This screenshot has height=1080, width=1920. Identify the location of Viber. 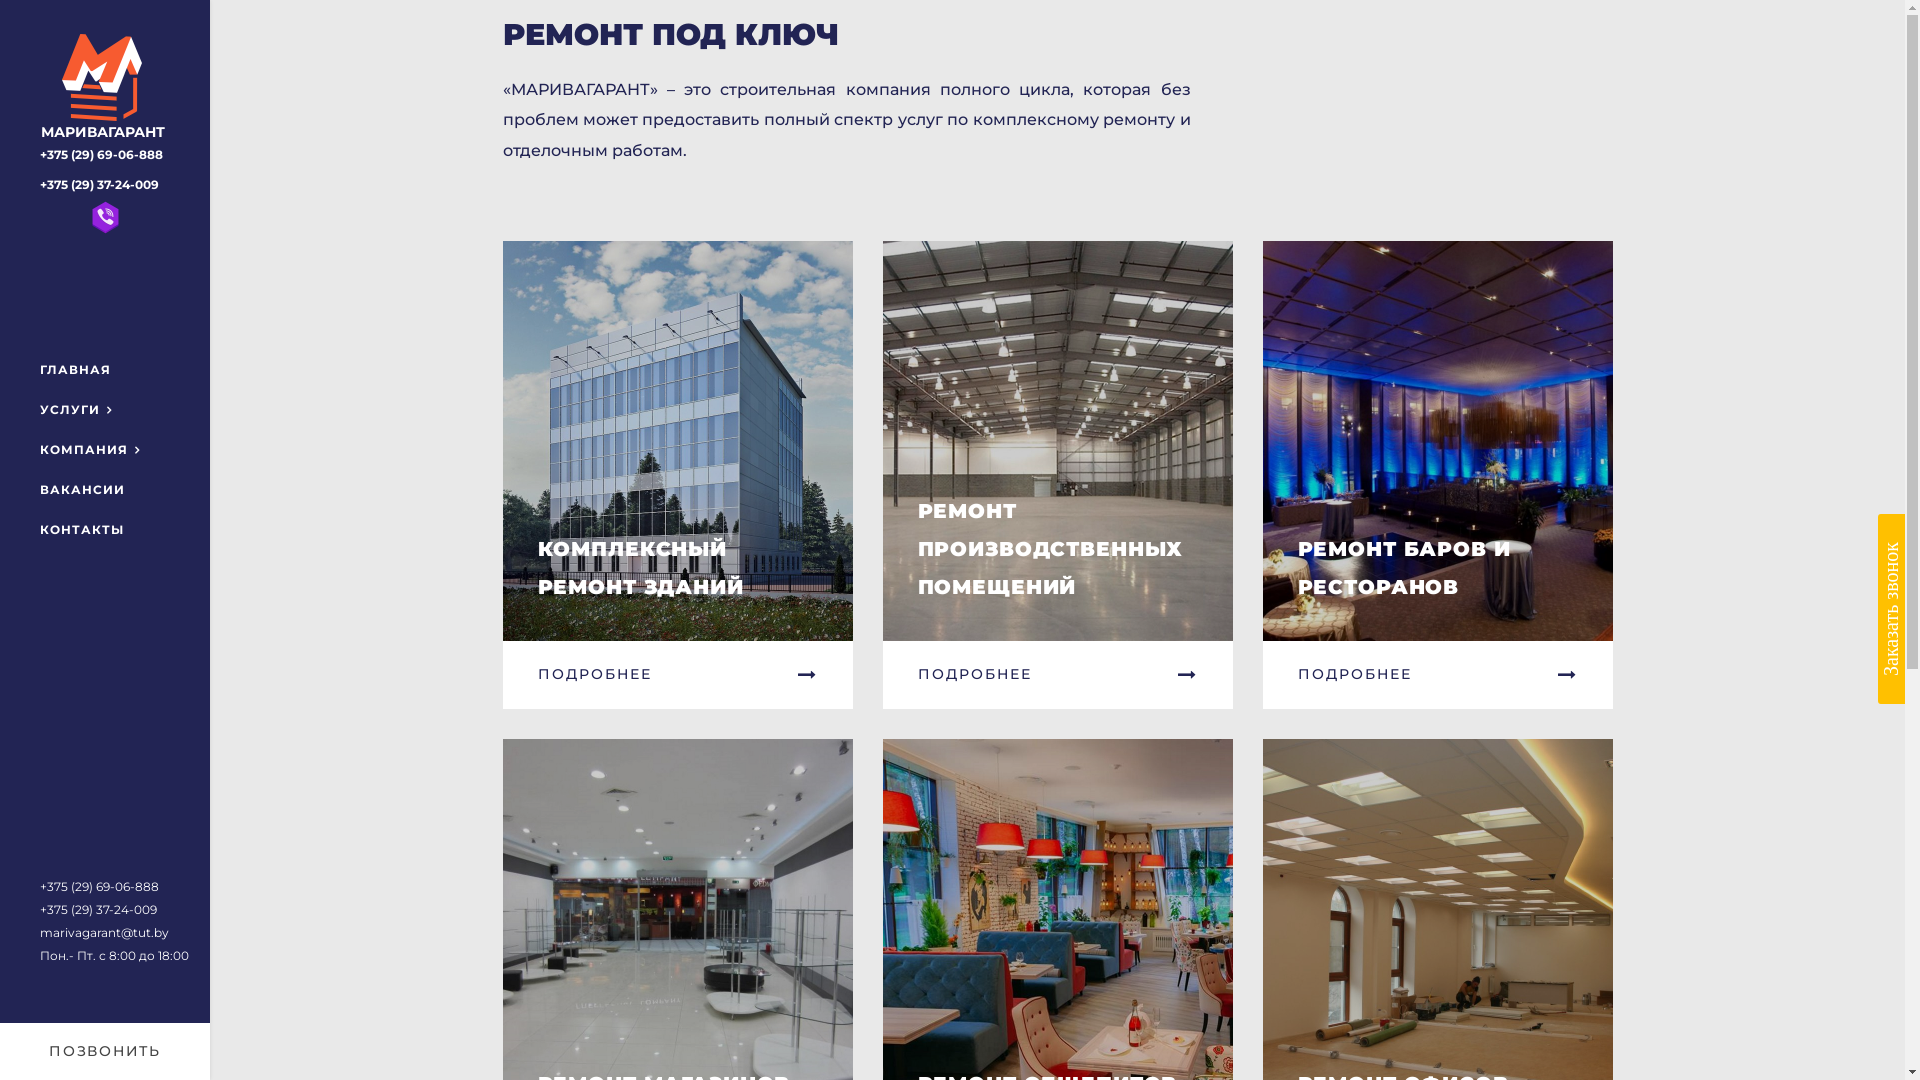
(105, 218).